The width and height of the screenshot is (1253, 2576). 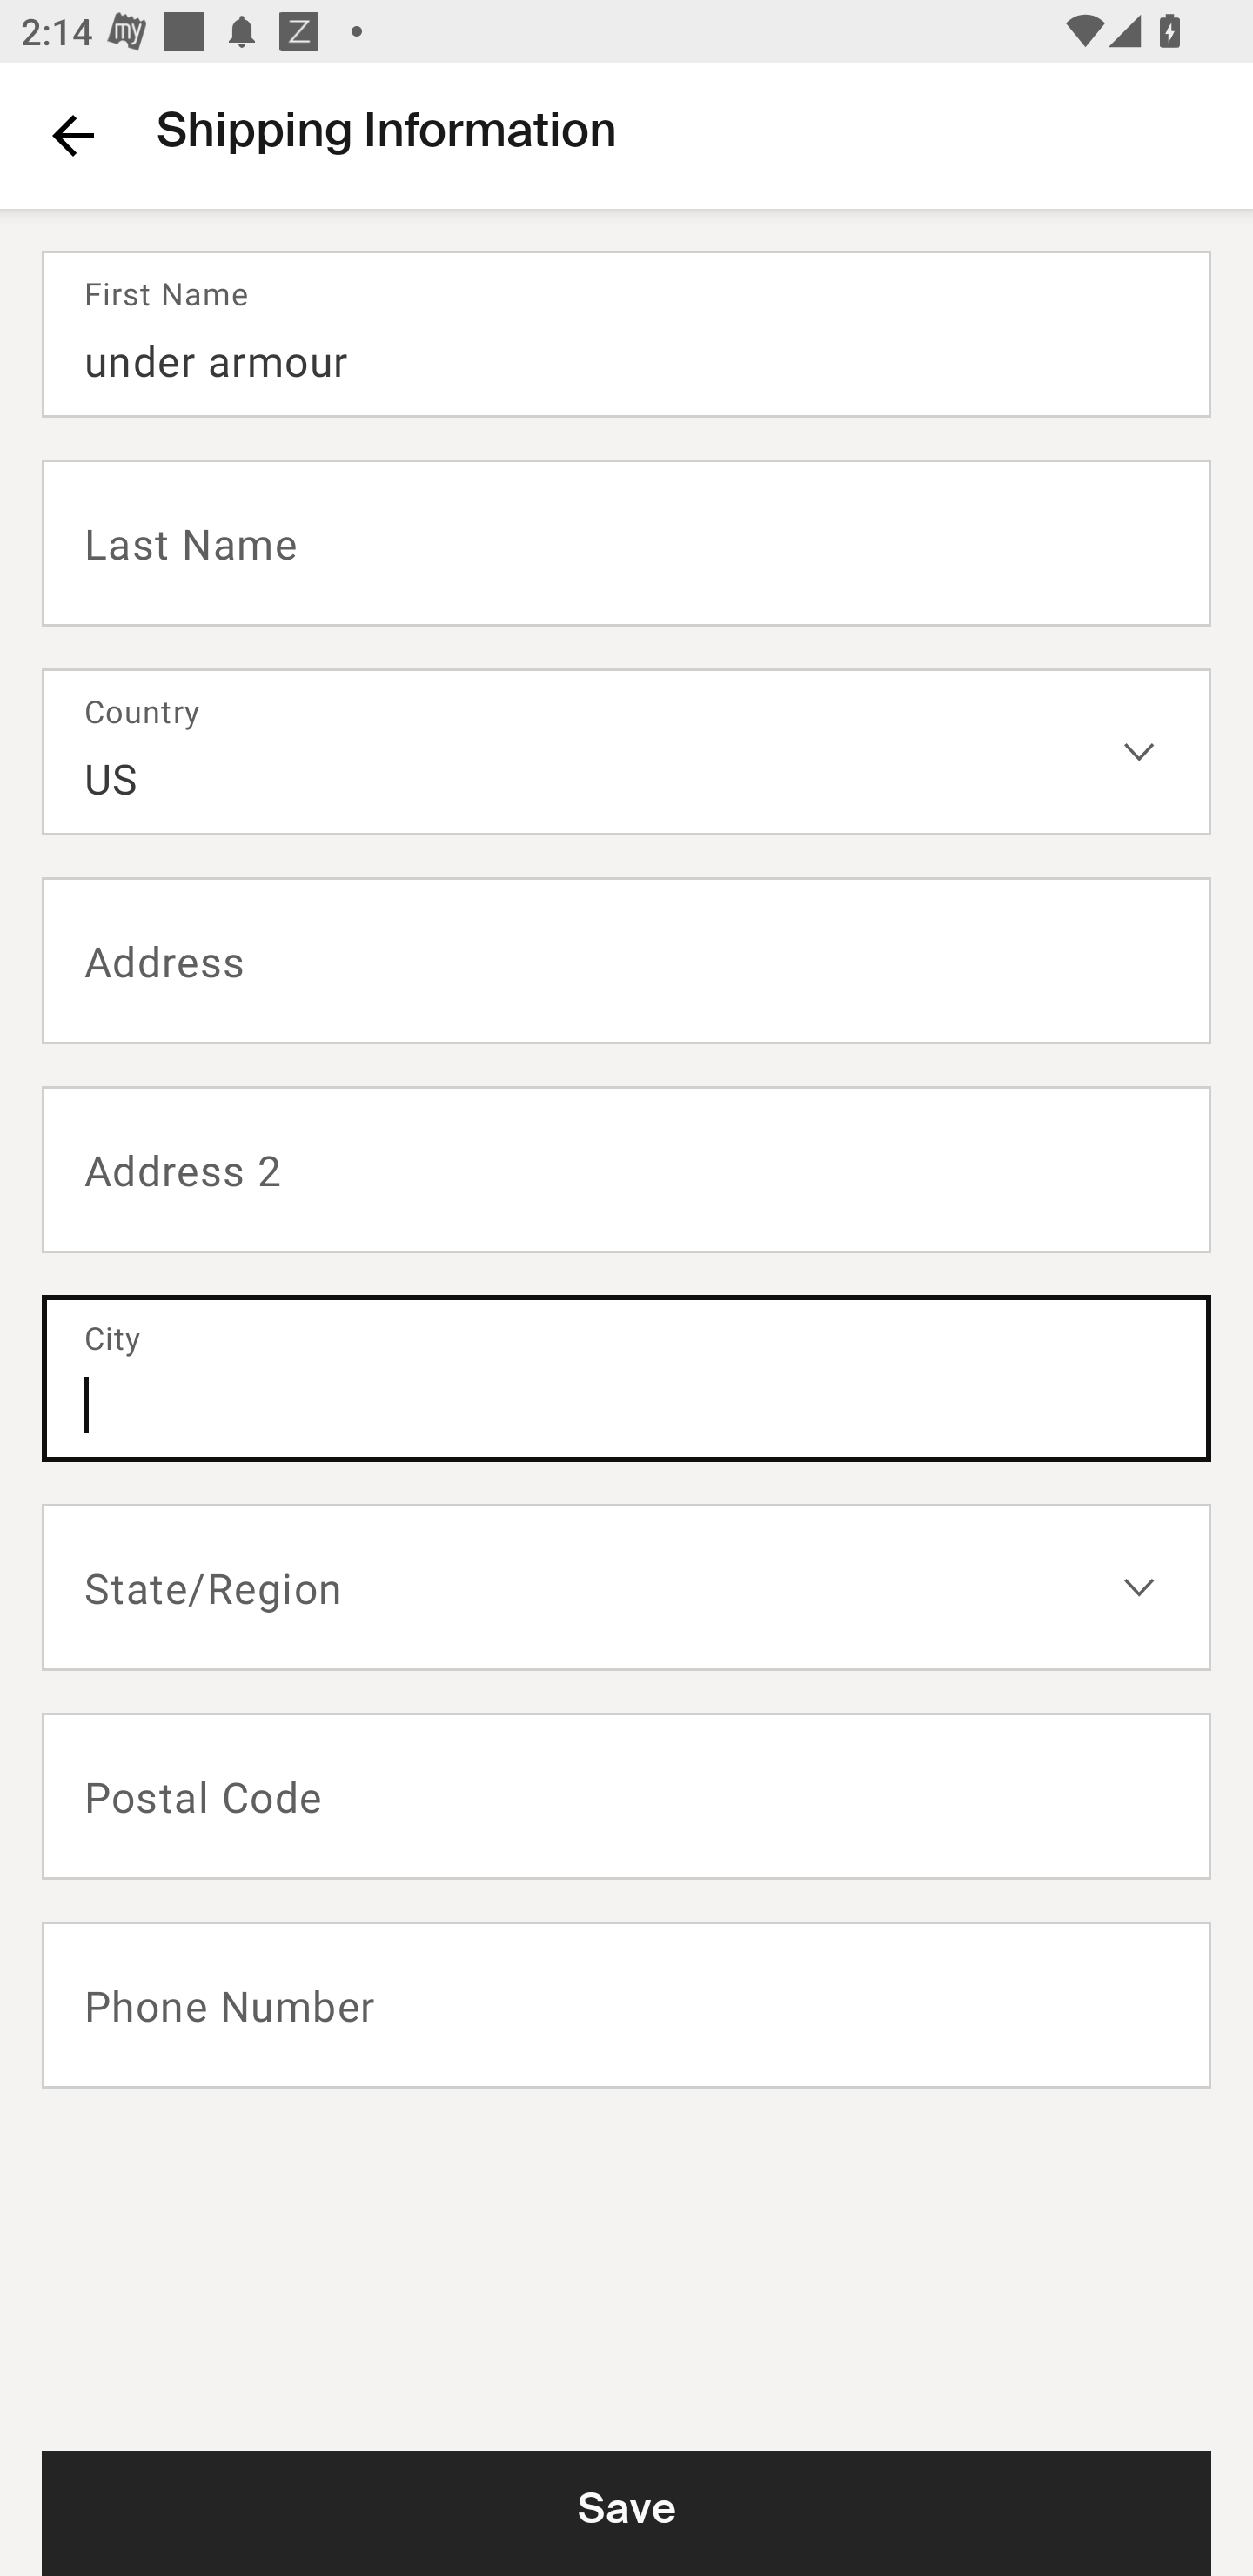 What do you see at coordinates (626, 2512) in the screenshot?
I see `Save` at bounding box center [626, 2512].